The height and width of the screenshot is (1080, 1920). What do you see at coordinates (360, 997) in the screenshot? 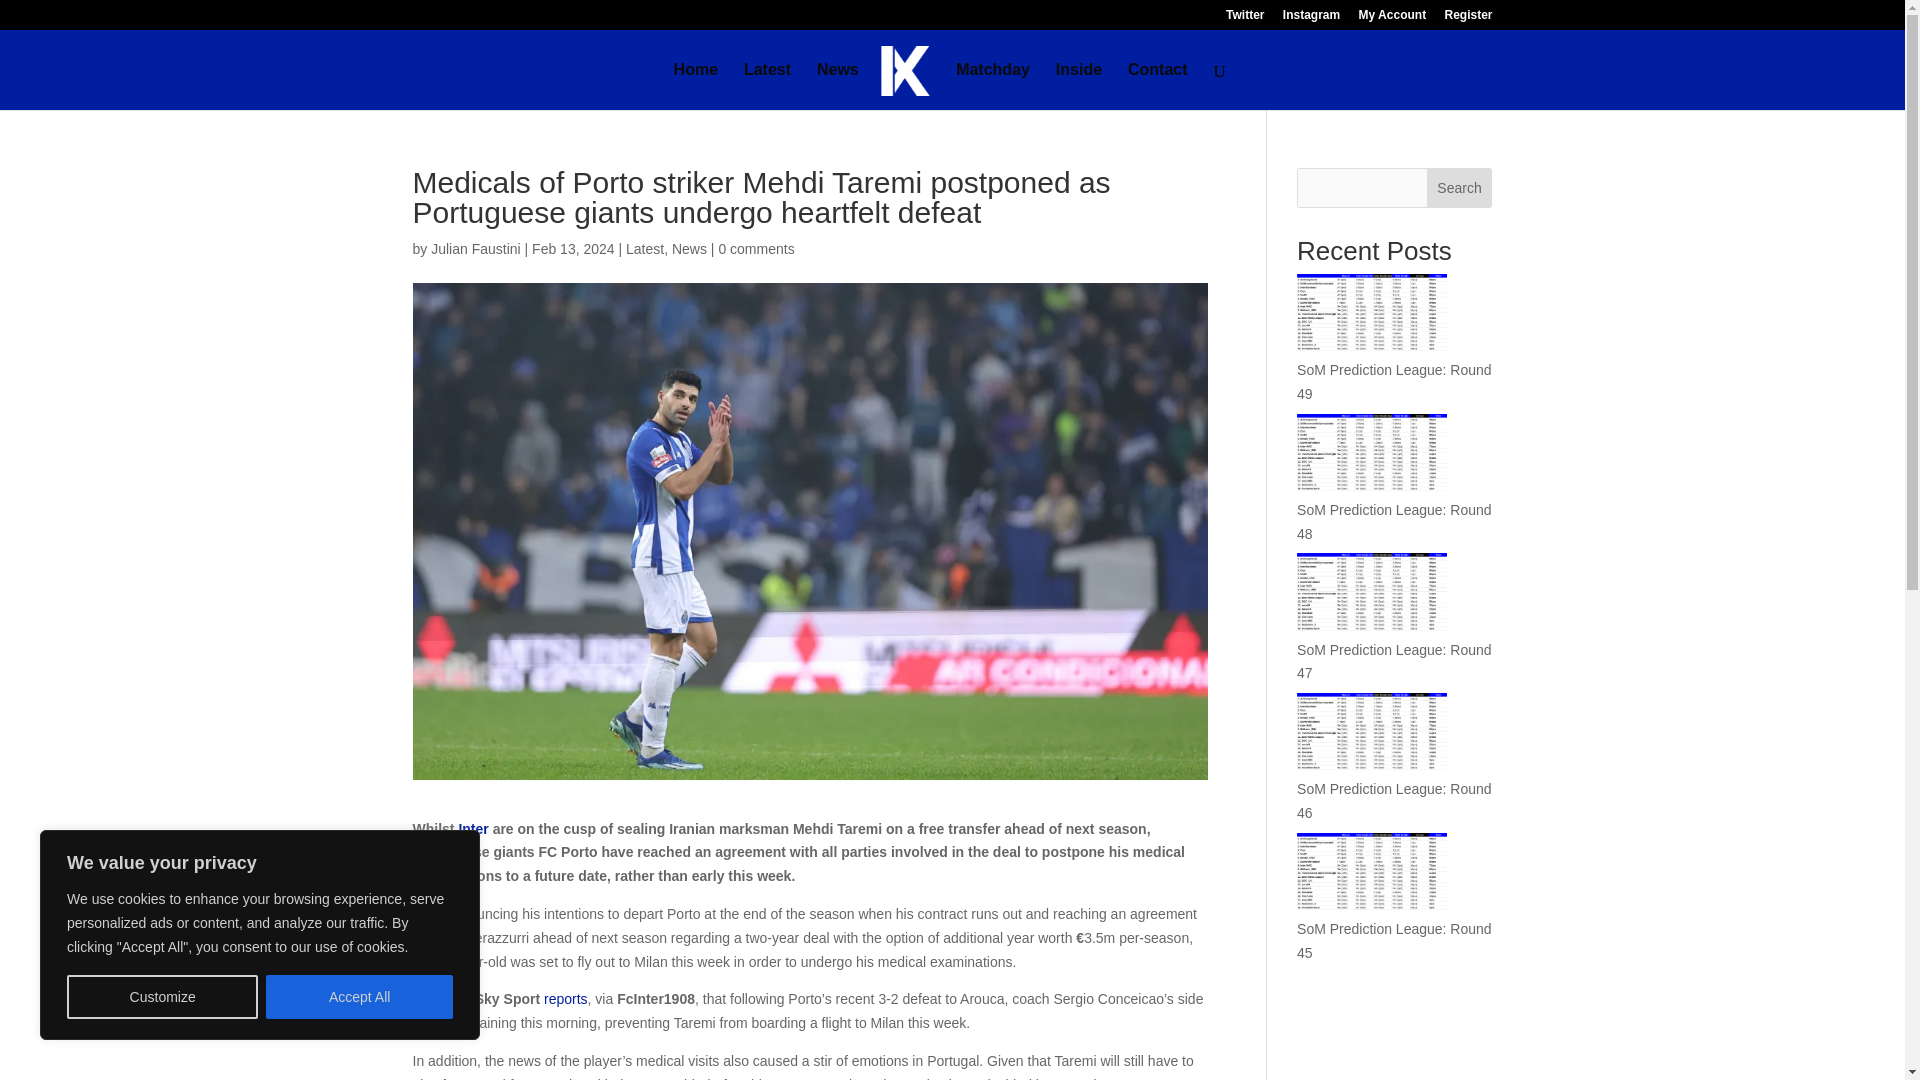
I see `Accept All` at bounding box center [360, 997].